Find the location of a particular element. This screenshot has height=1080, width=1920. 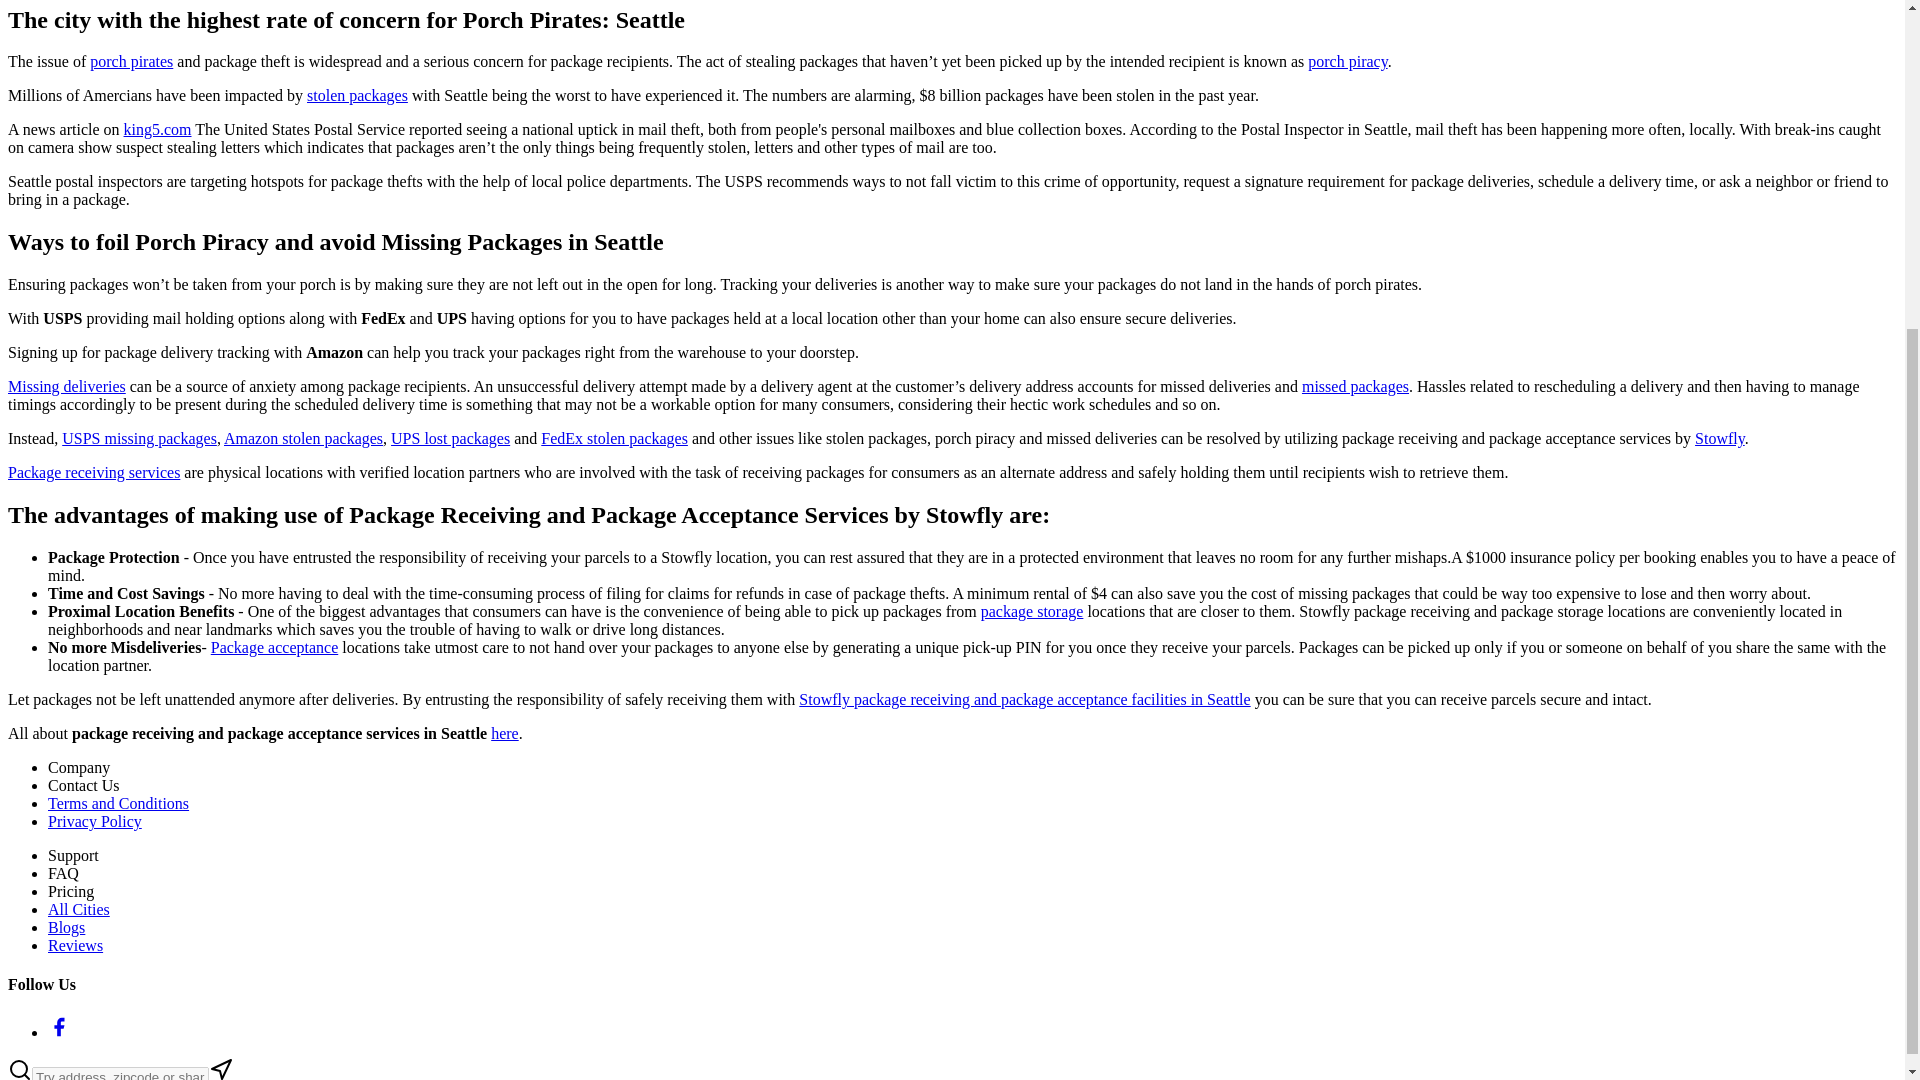

FAQ is located at coordinates (63, 874).